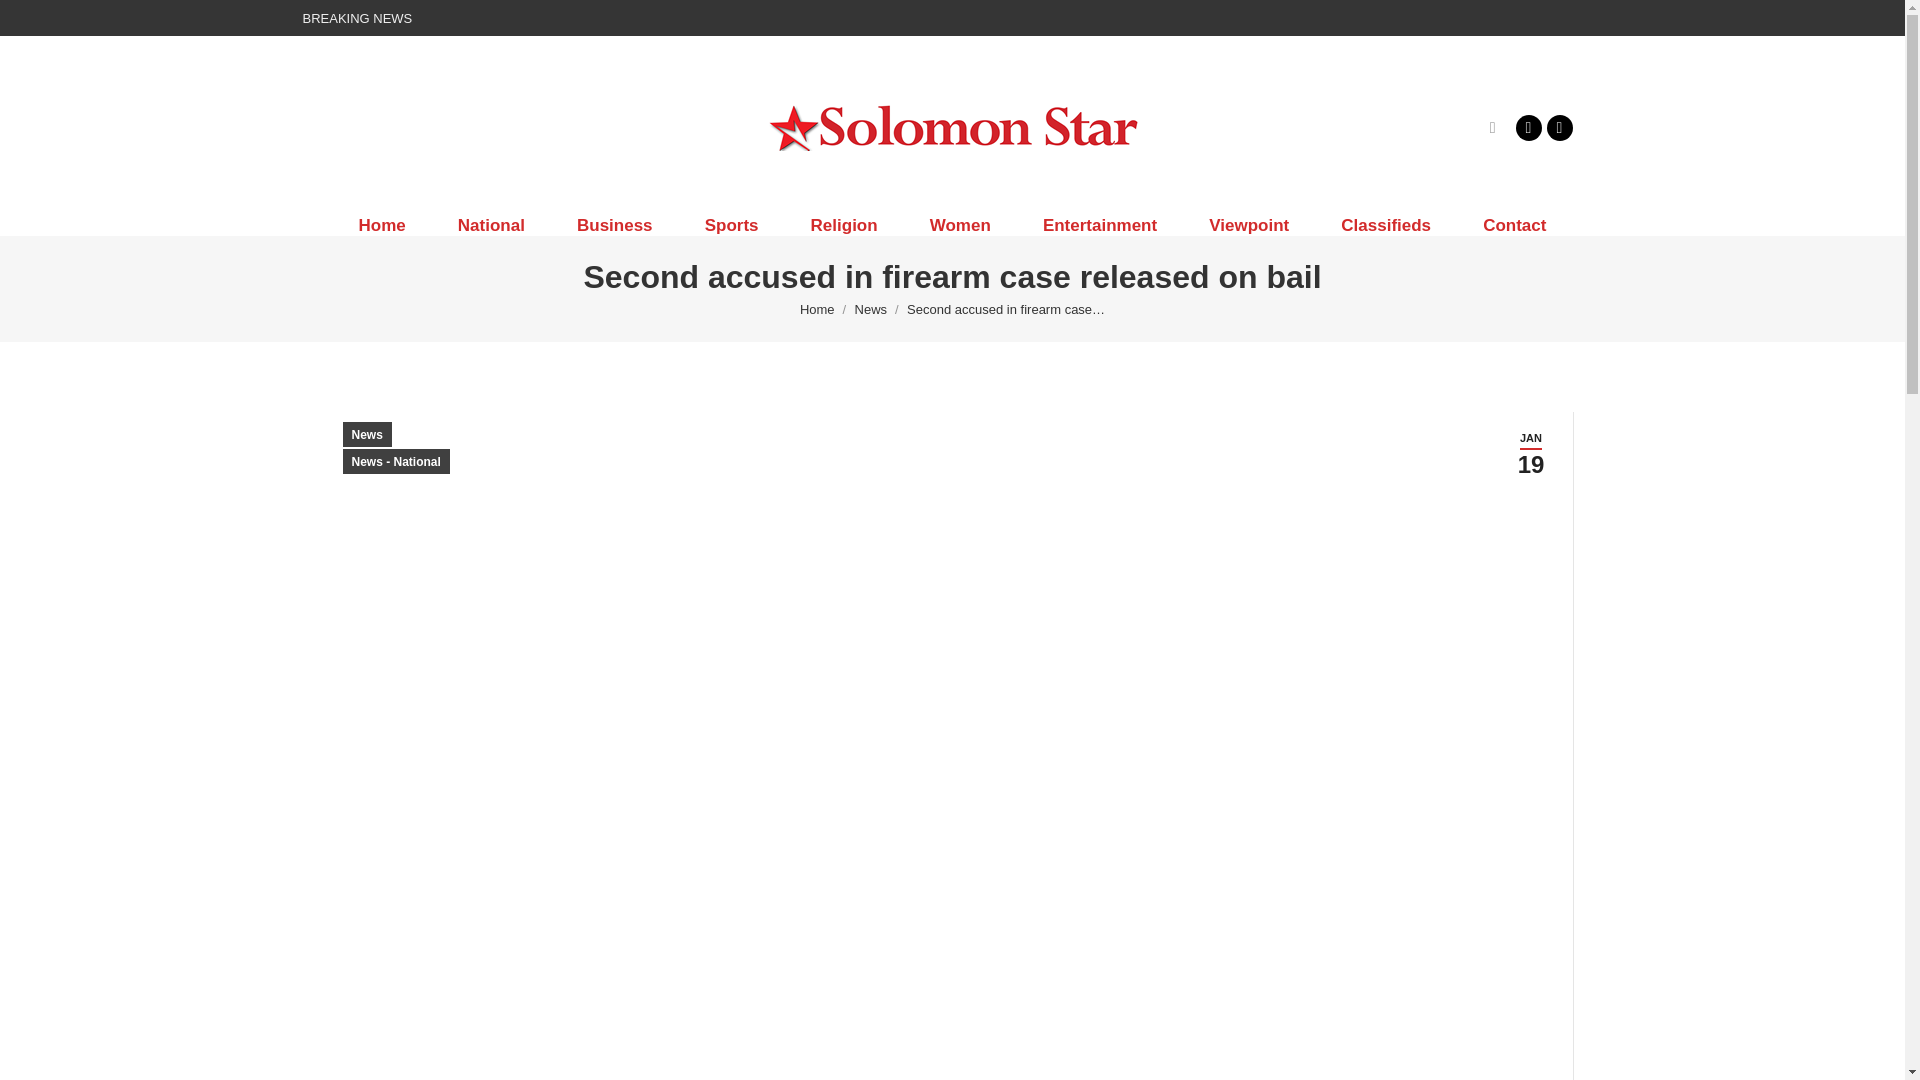  Describe the element at coordinates (1248, 225) in the screenshot. I see `Viewpoint` at that location.